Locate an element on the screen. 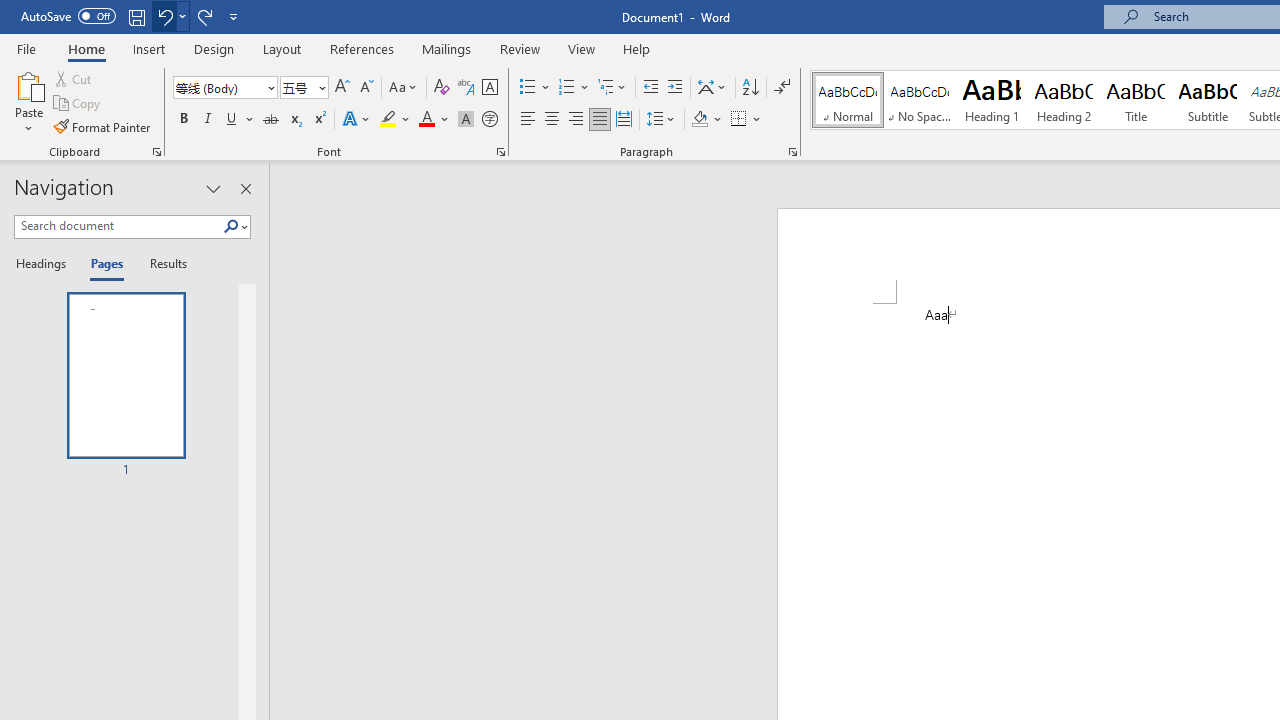 The height and width of the screenshot is (720, 1280). Align Left is located at coordinates (528, 120).